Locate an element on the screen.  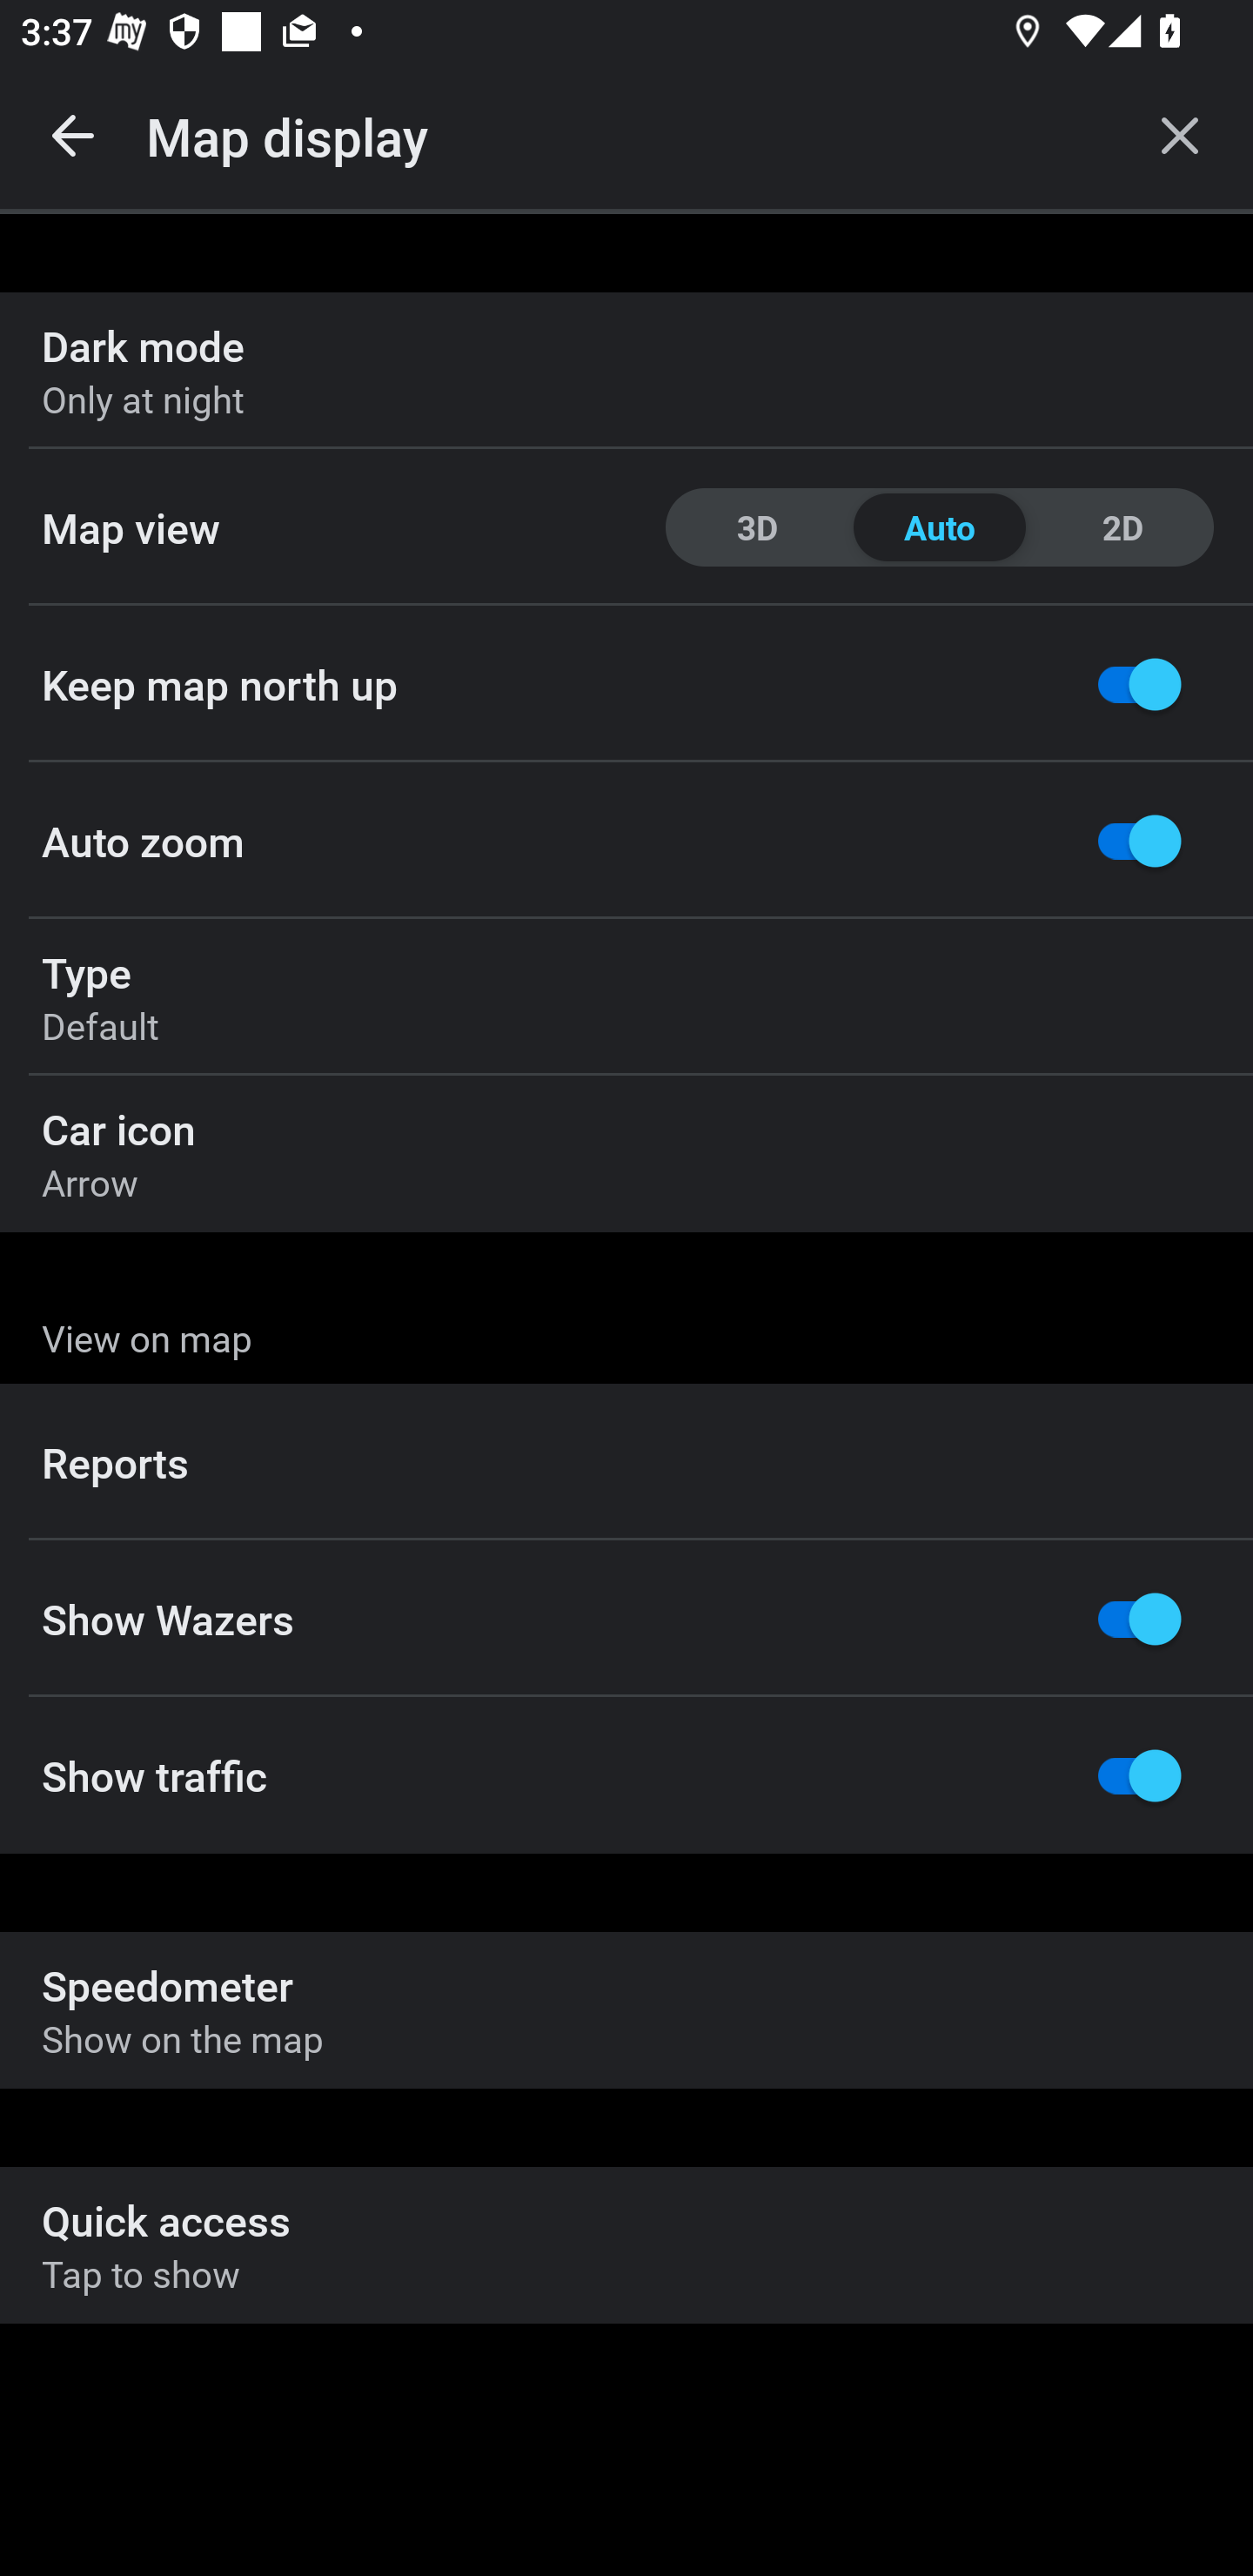
Auto zoom is located at coordinates (626, 841).